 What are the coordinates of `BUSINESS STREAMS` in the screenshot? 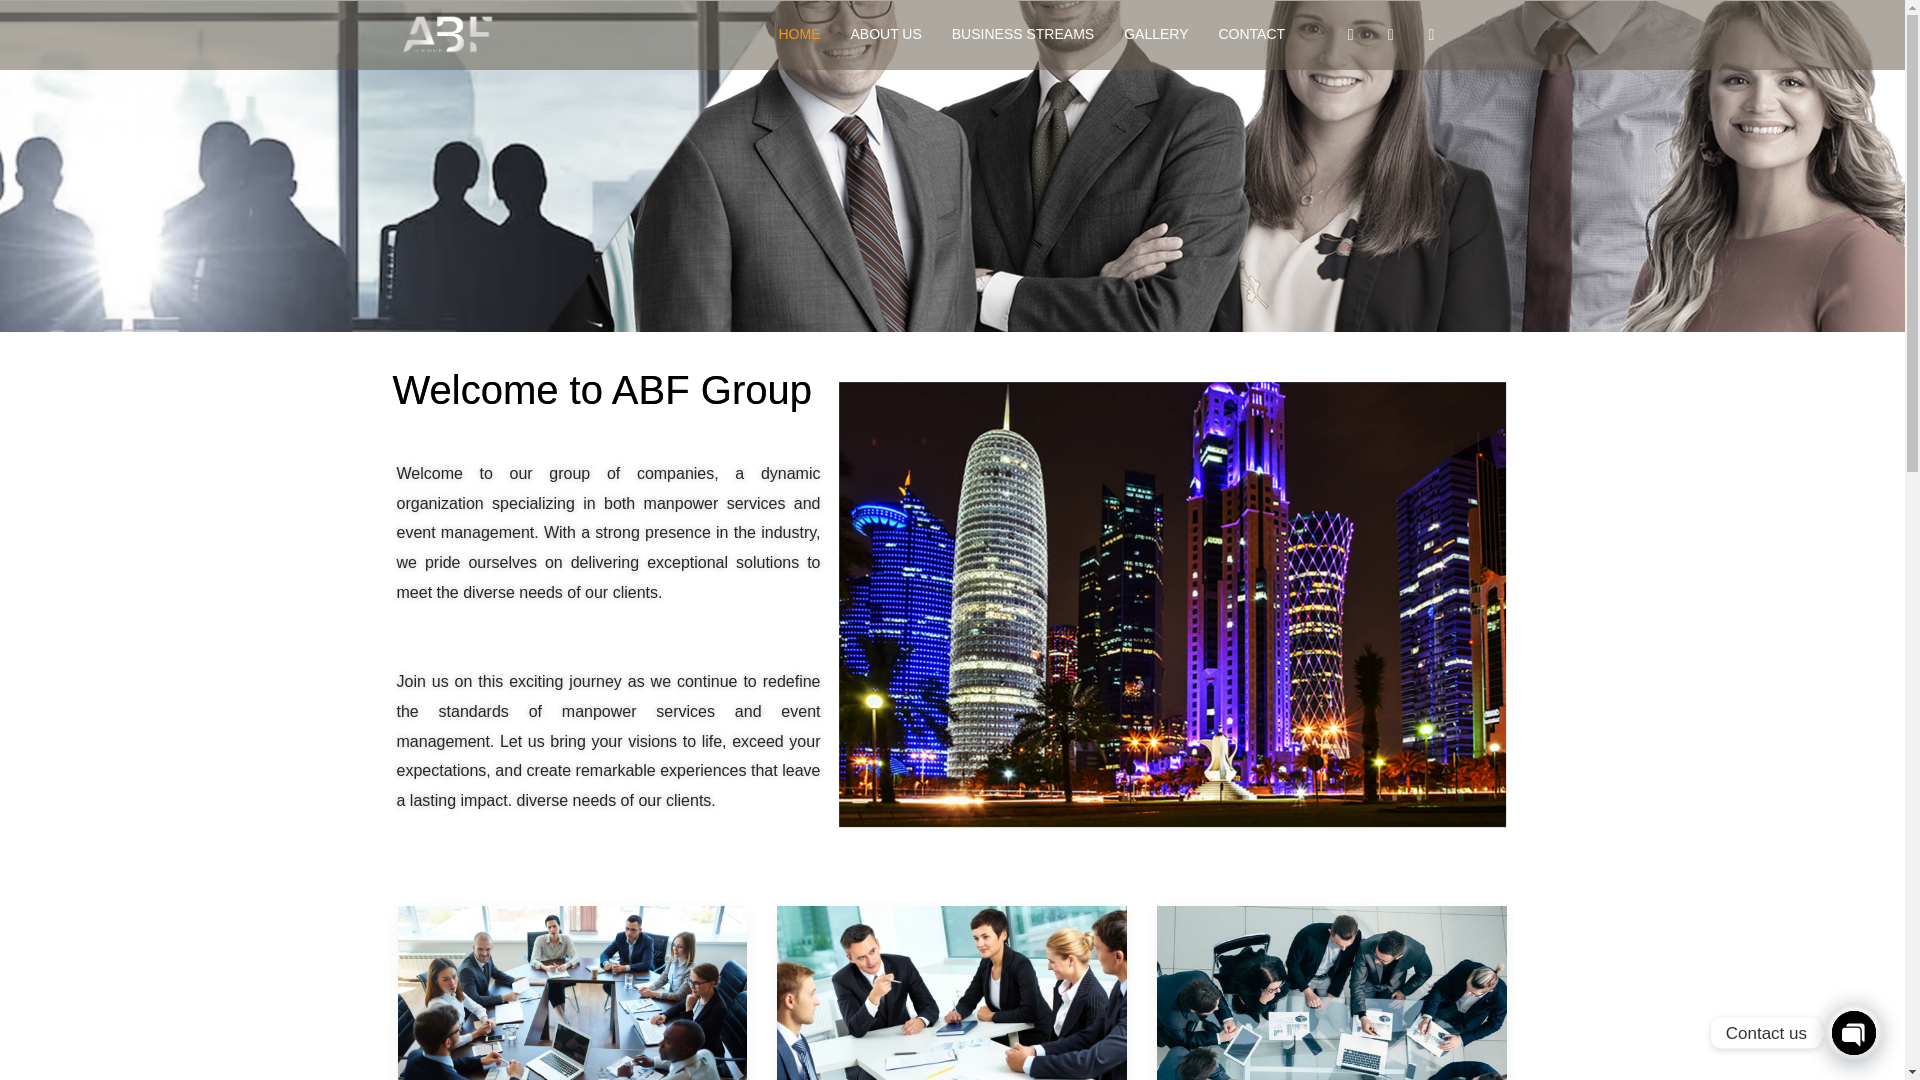 It's located at (1022, 35).